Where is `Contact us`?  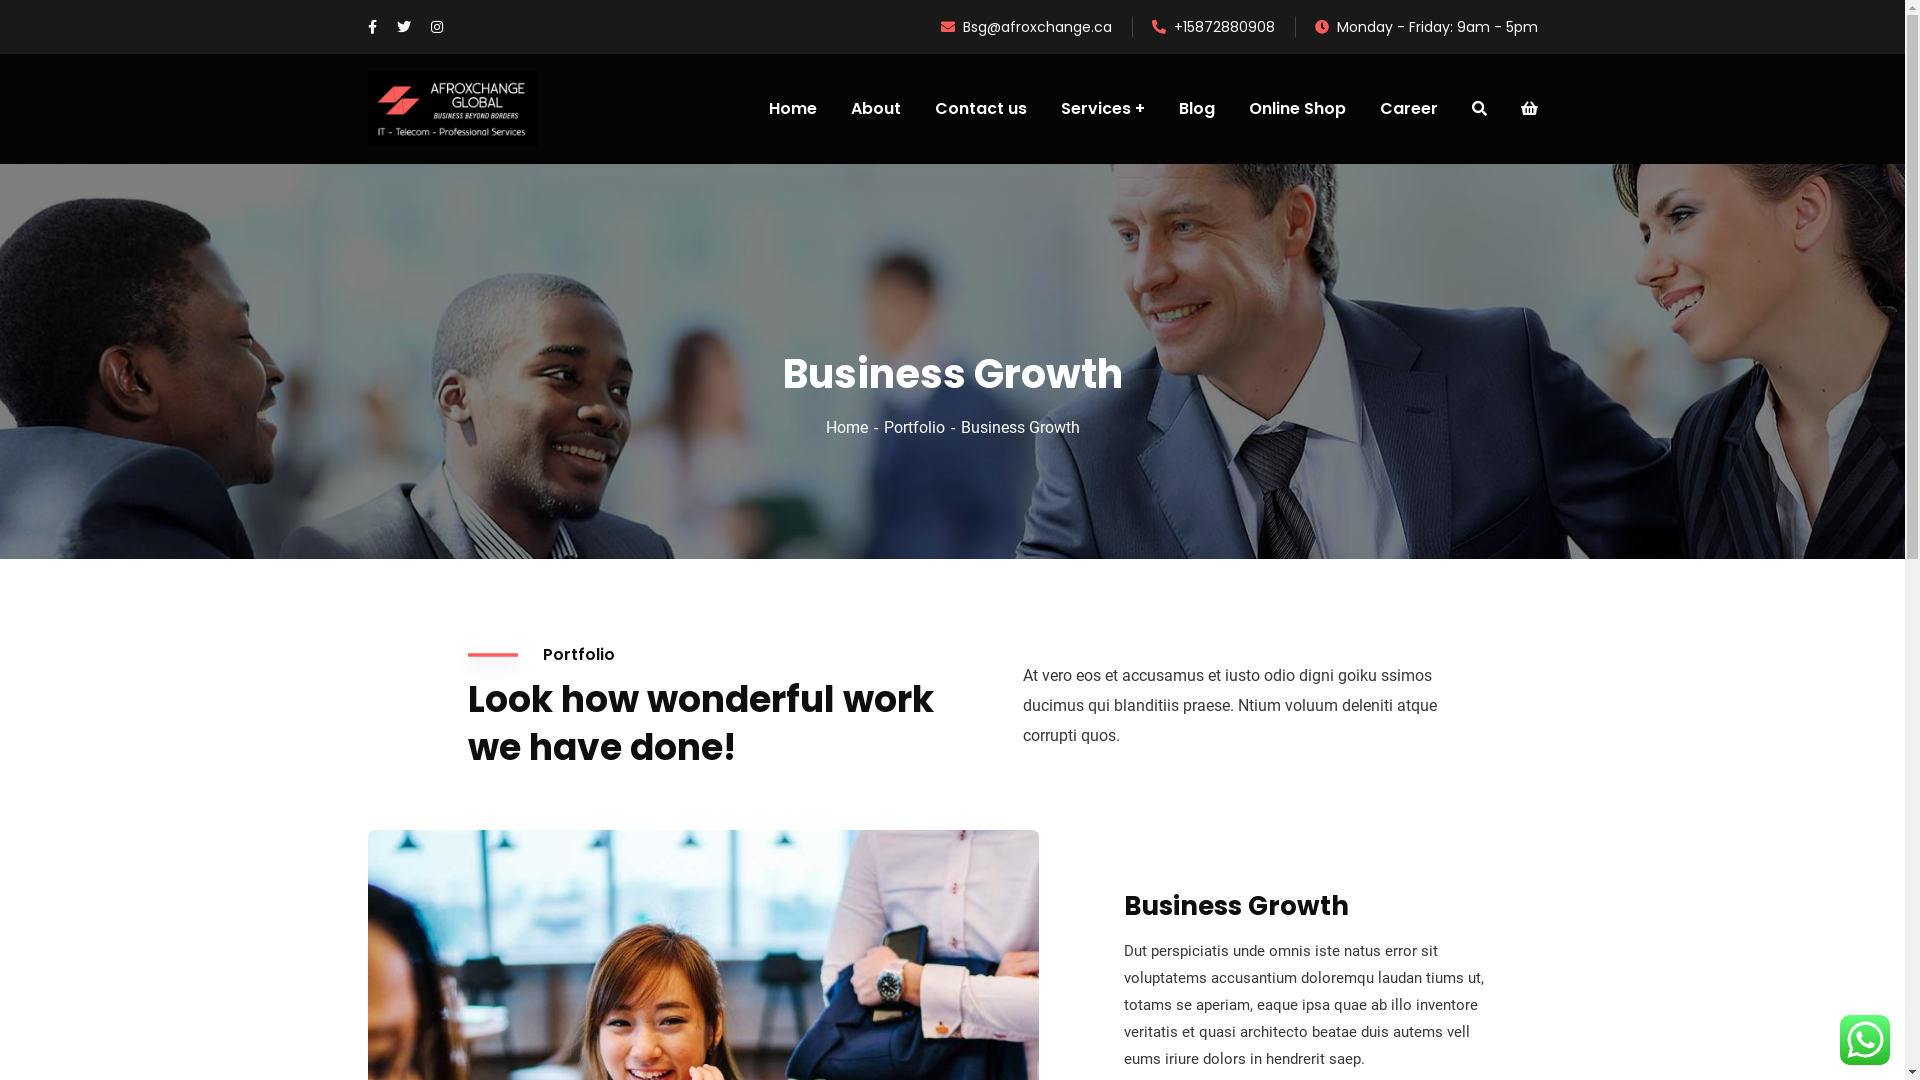 Contact us is located at coordinates (980, 109).